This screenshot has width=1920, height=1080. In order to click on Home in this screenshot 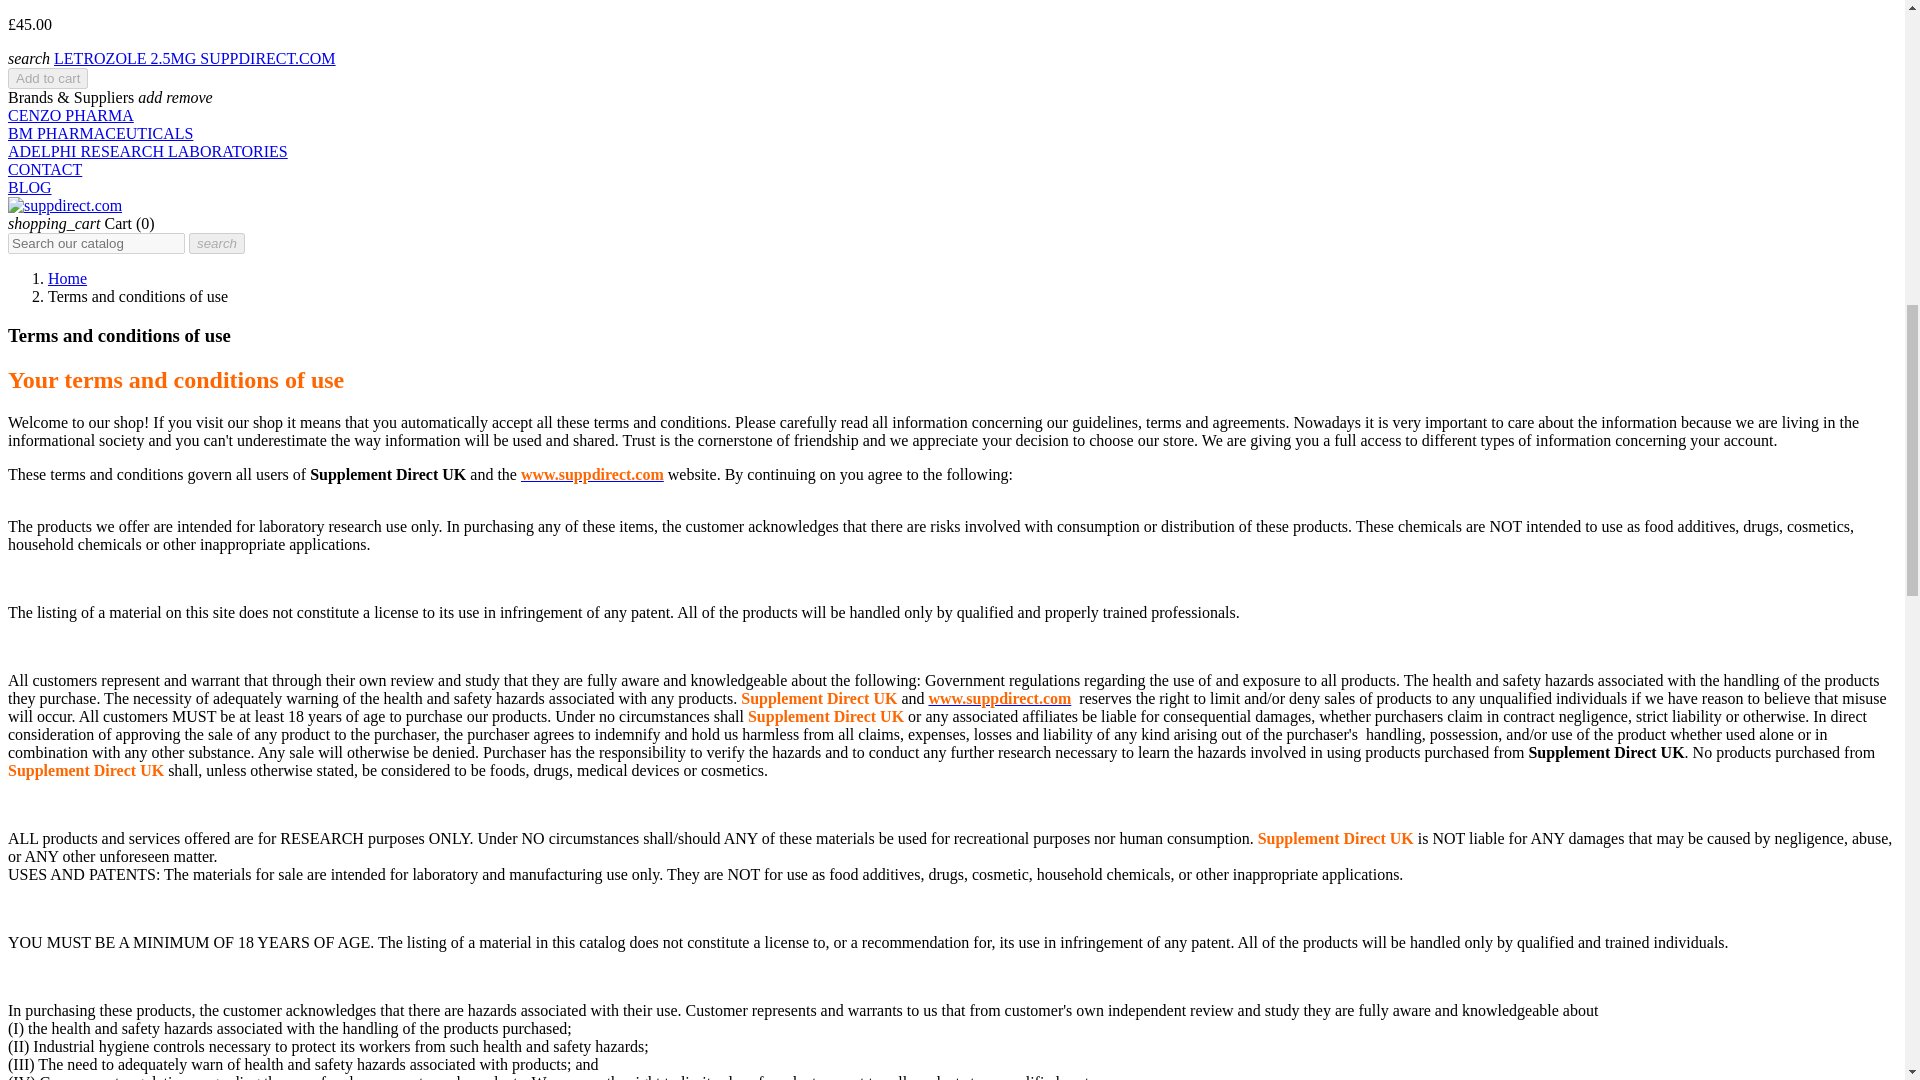, I will do `click(67, 278)`.